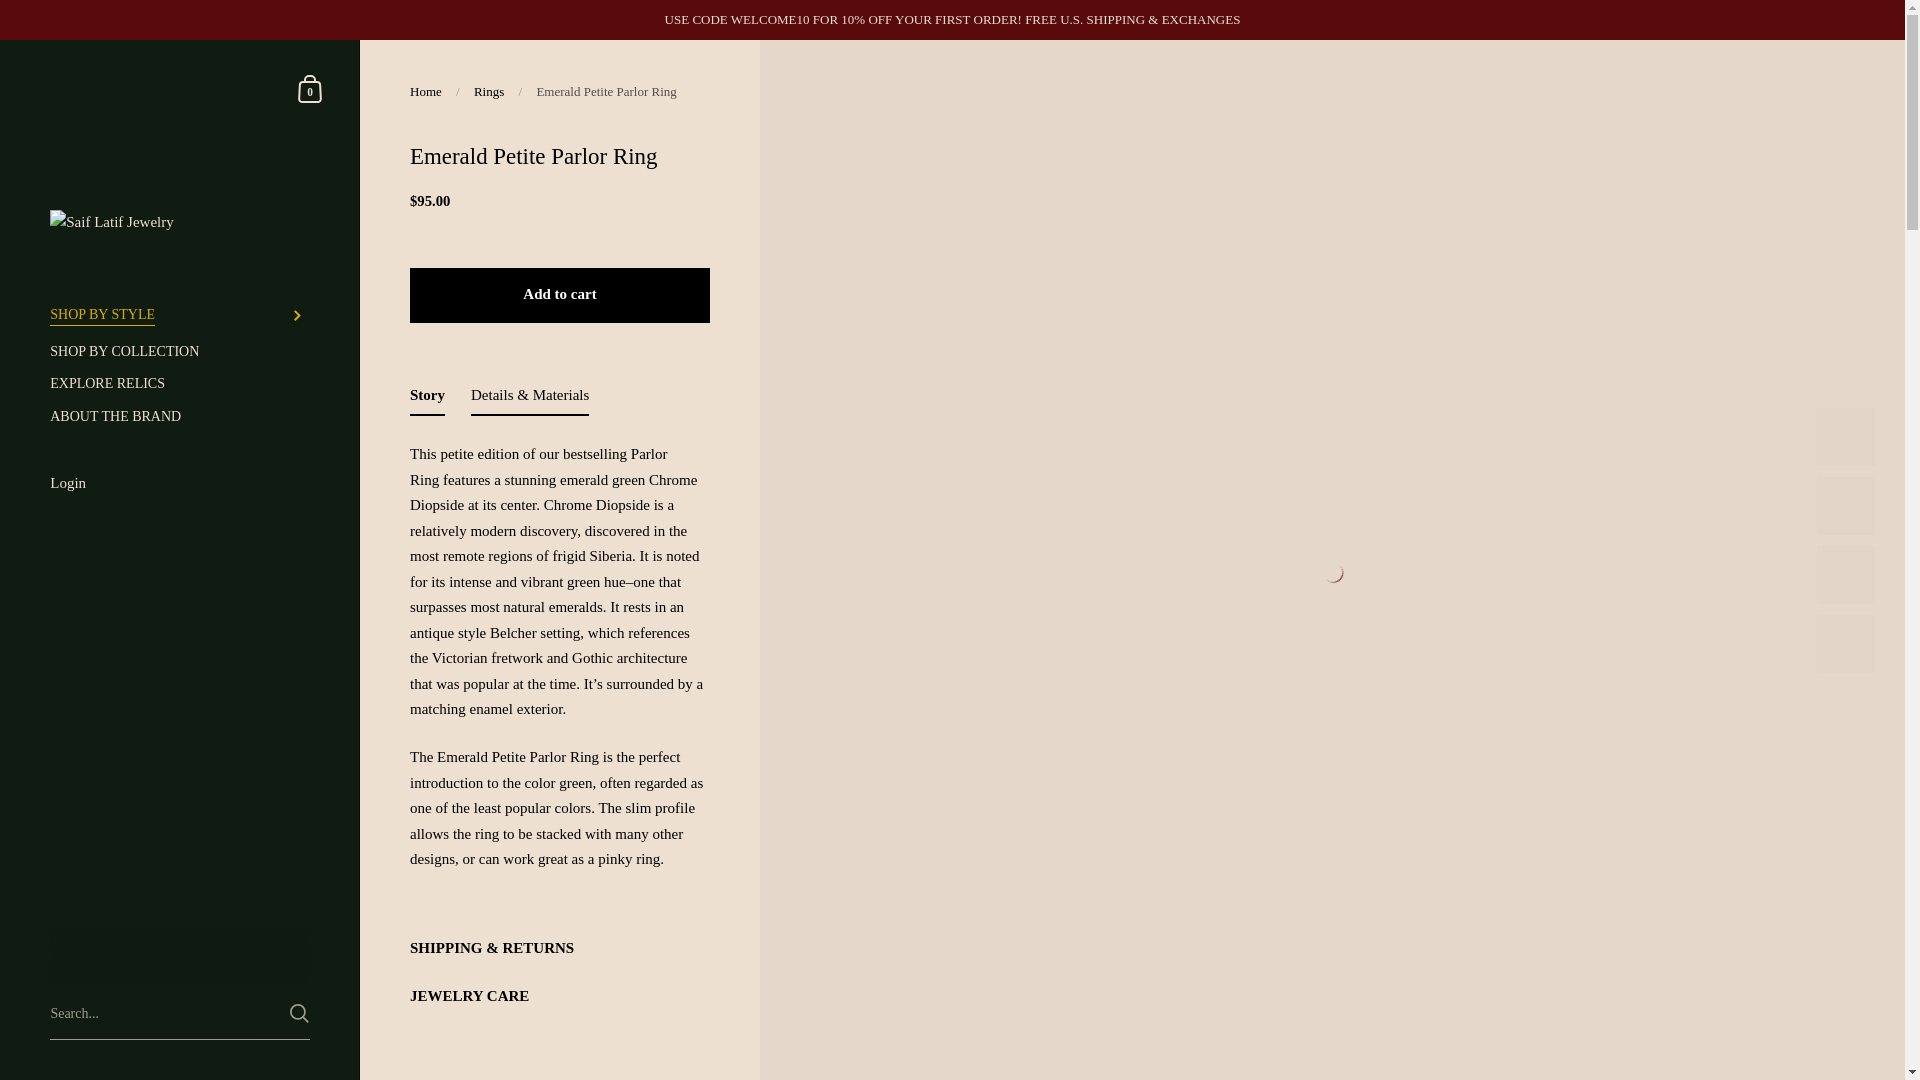 Image resolution: width=1920 pixels, height=1080 pixels. What do you see at coordinates (180, 484) in the screenshot?
I see `Login` at bounding box center [180, 484].